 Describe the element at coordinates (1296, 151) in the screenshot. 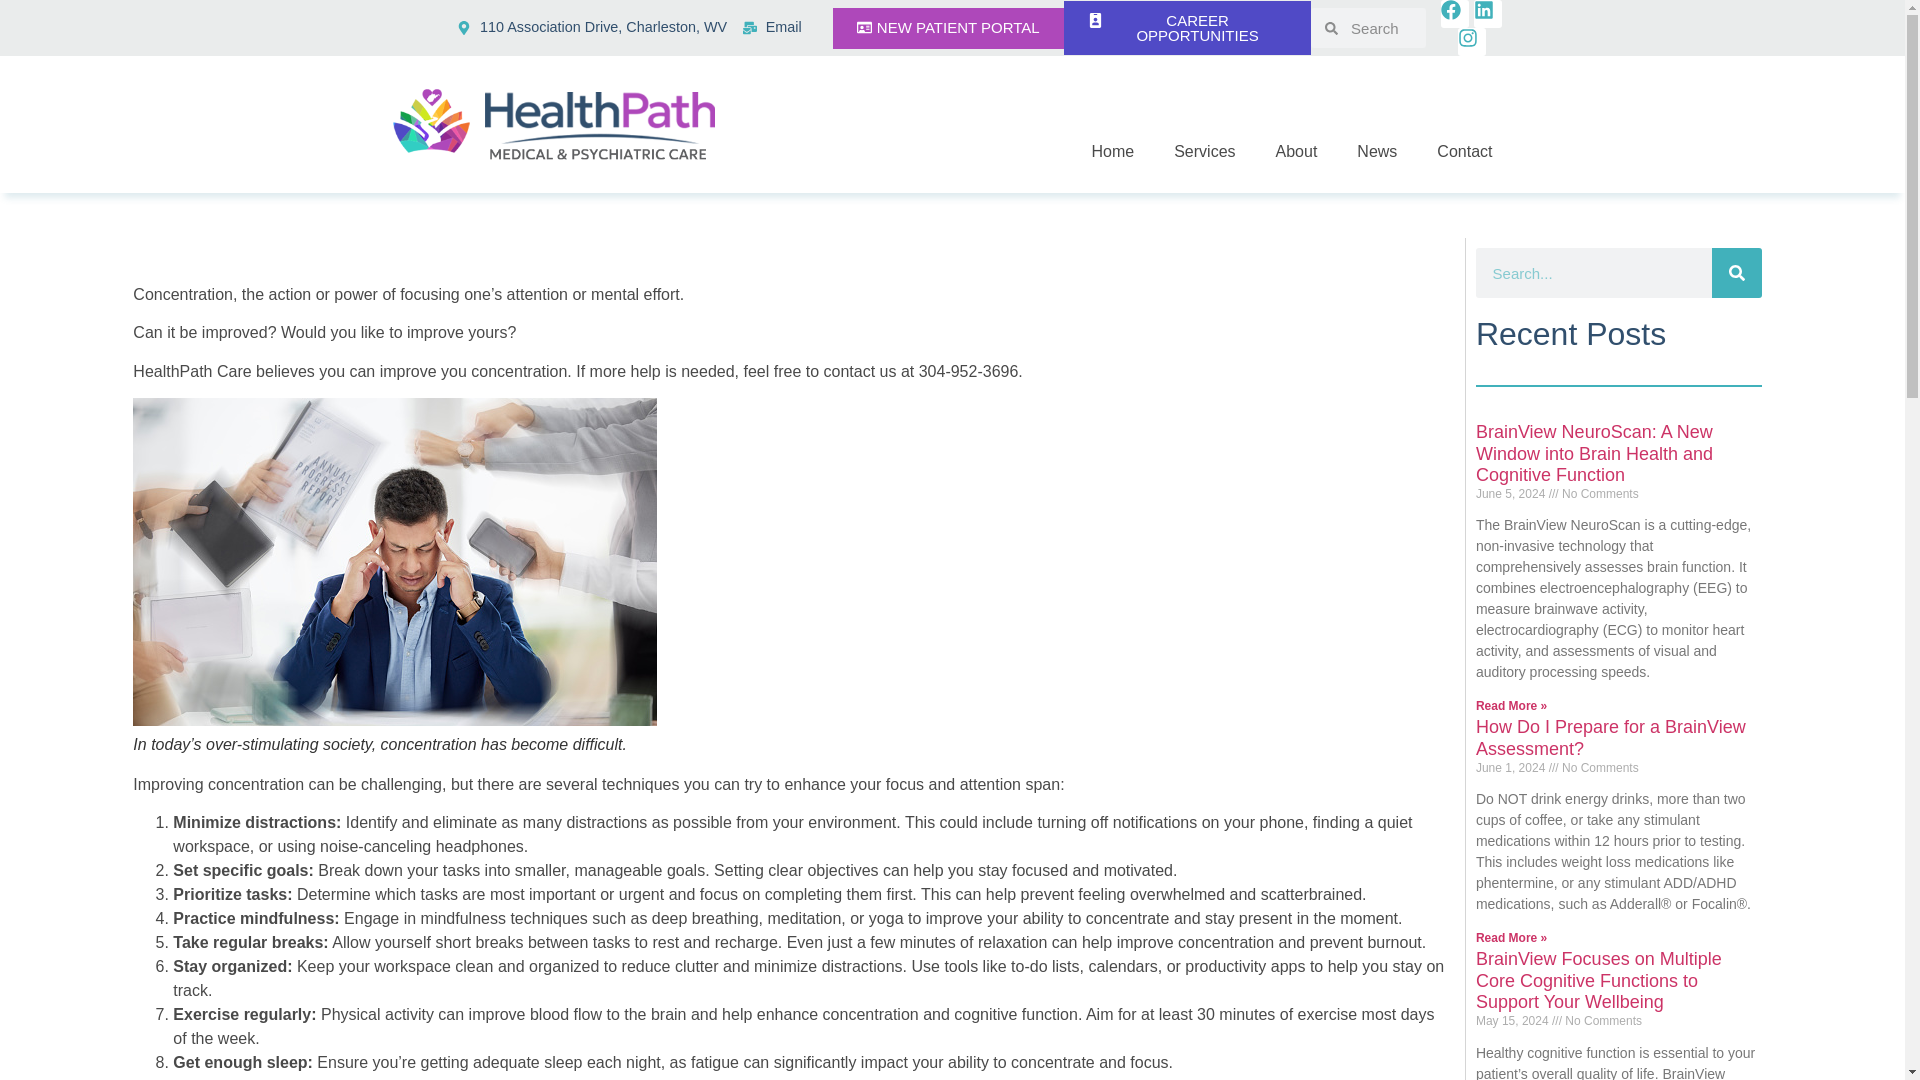

I see `About` at that location.